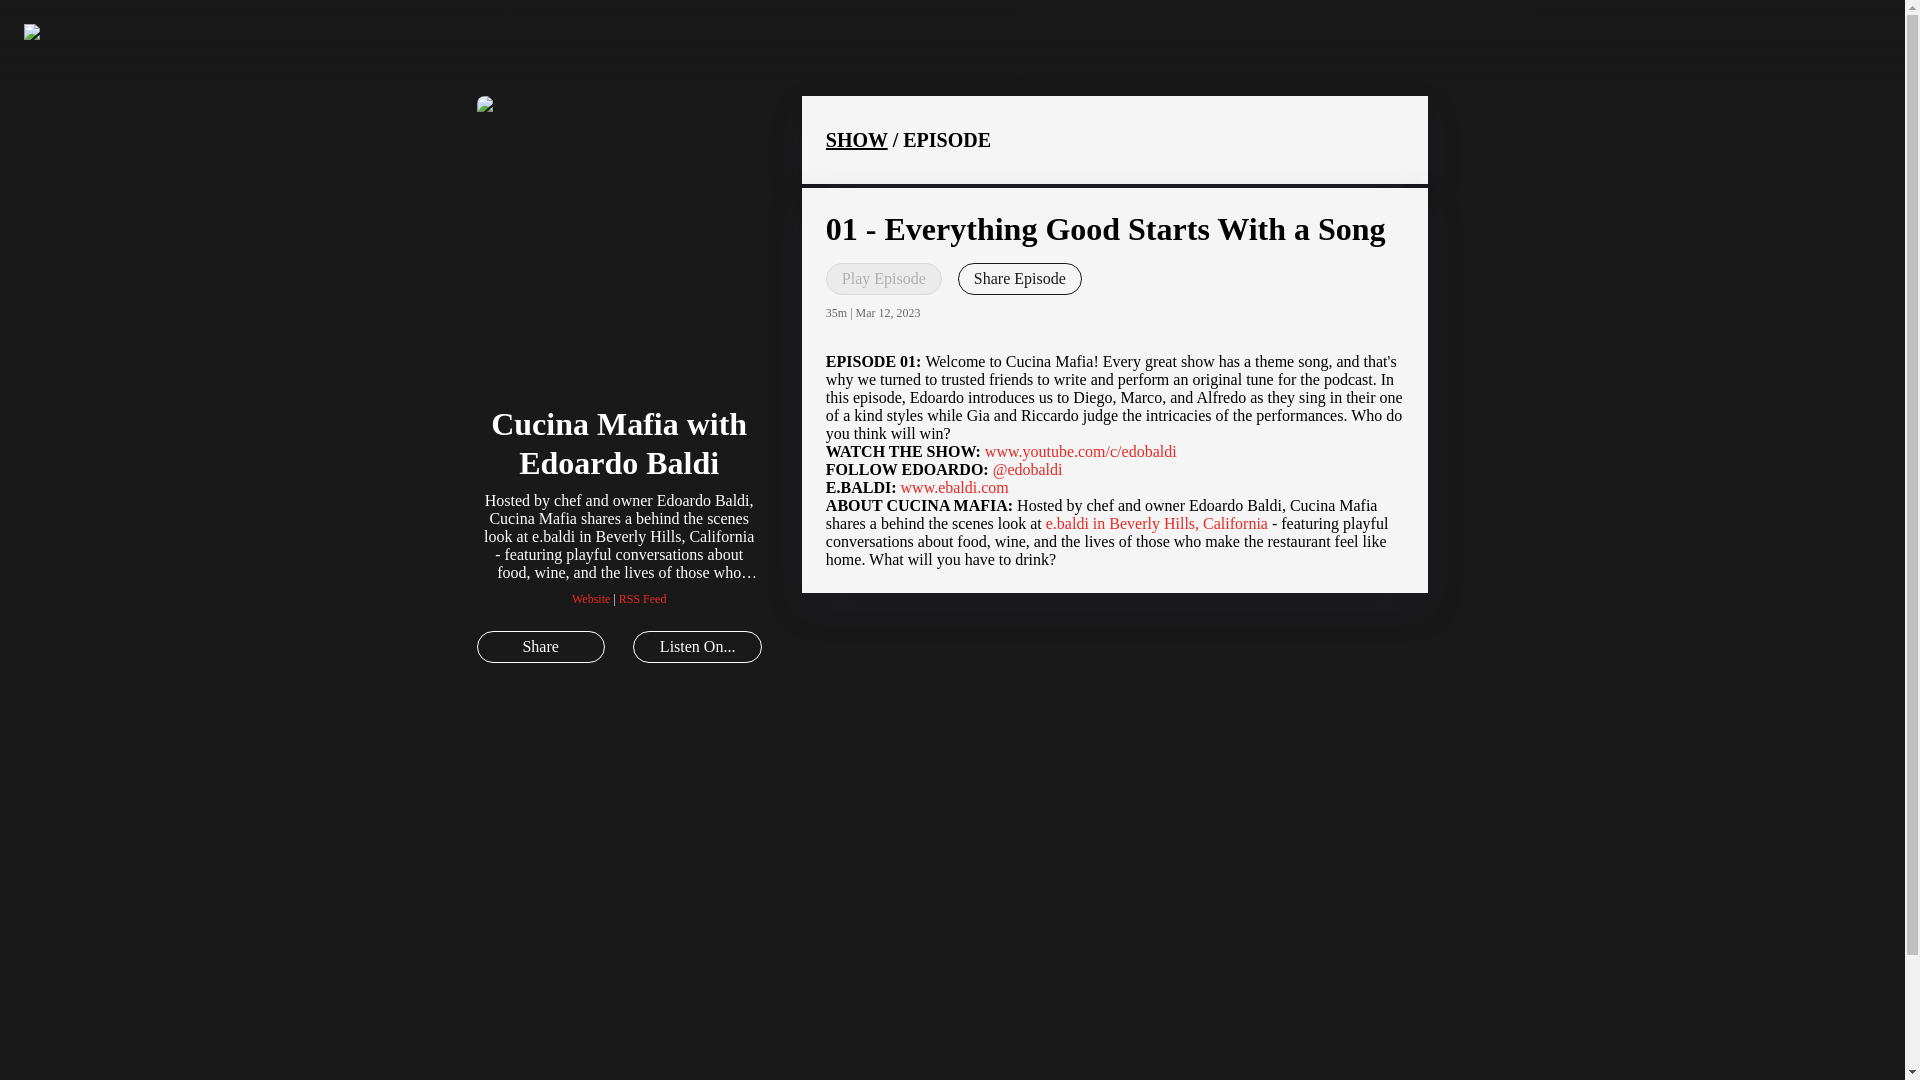 The width and height of the screenshot is (1920, 1080). I want to click on Share Episode, so click(1020, 278).